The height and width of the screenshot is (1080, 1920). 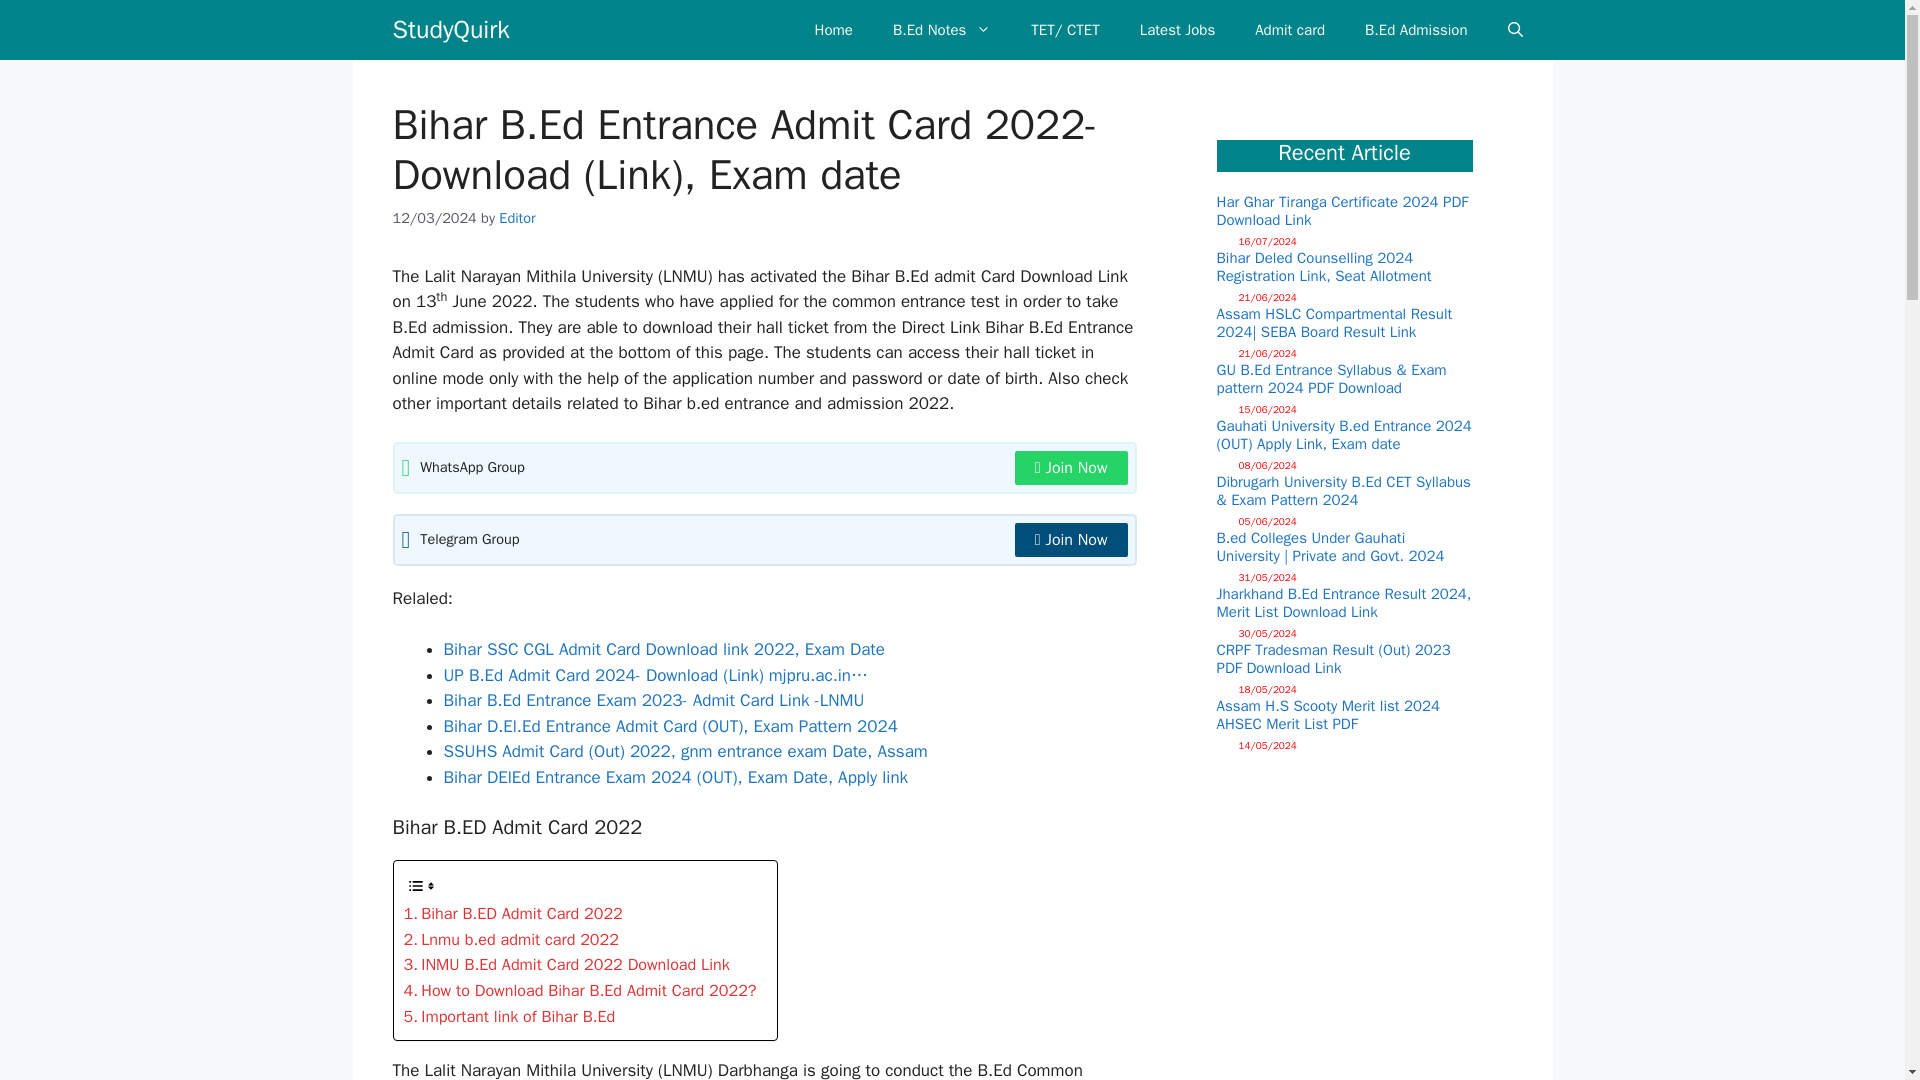 I want to click on Bihar SSC CGL Admit Card Download link 2022, Exam Date, so click(x=664, y=649).